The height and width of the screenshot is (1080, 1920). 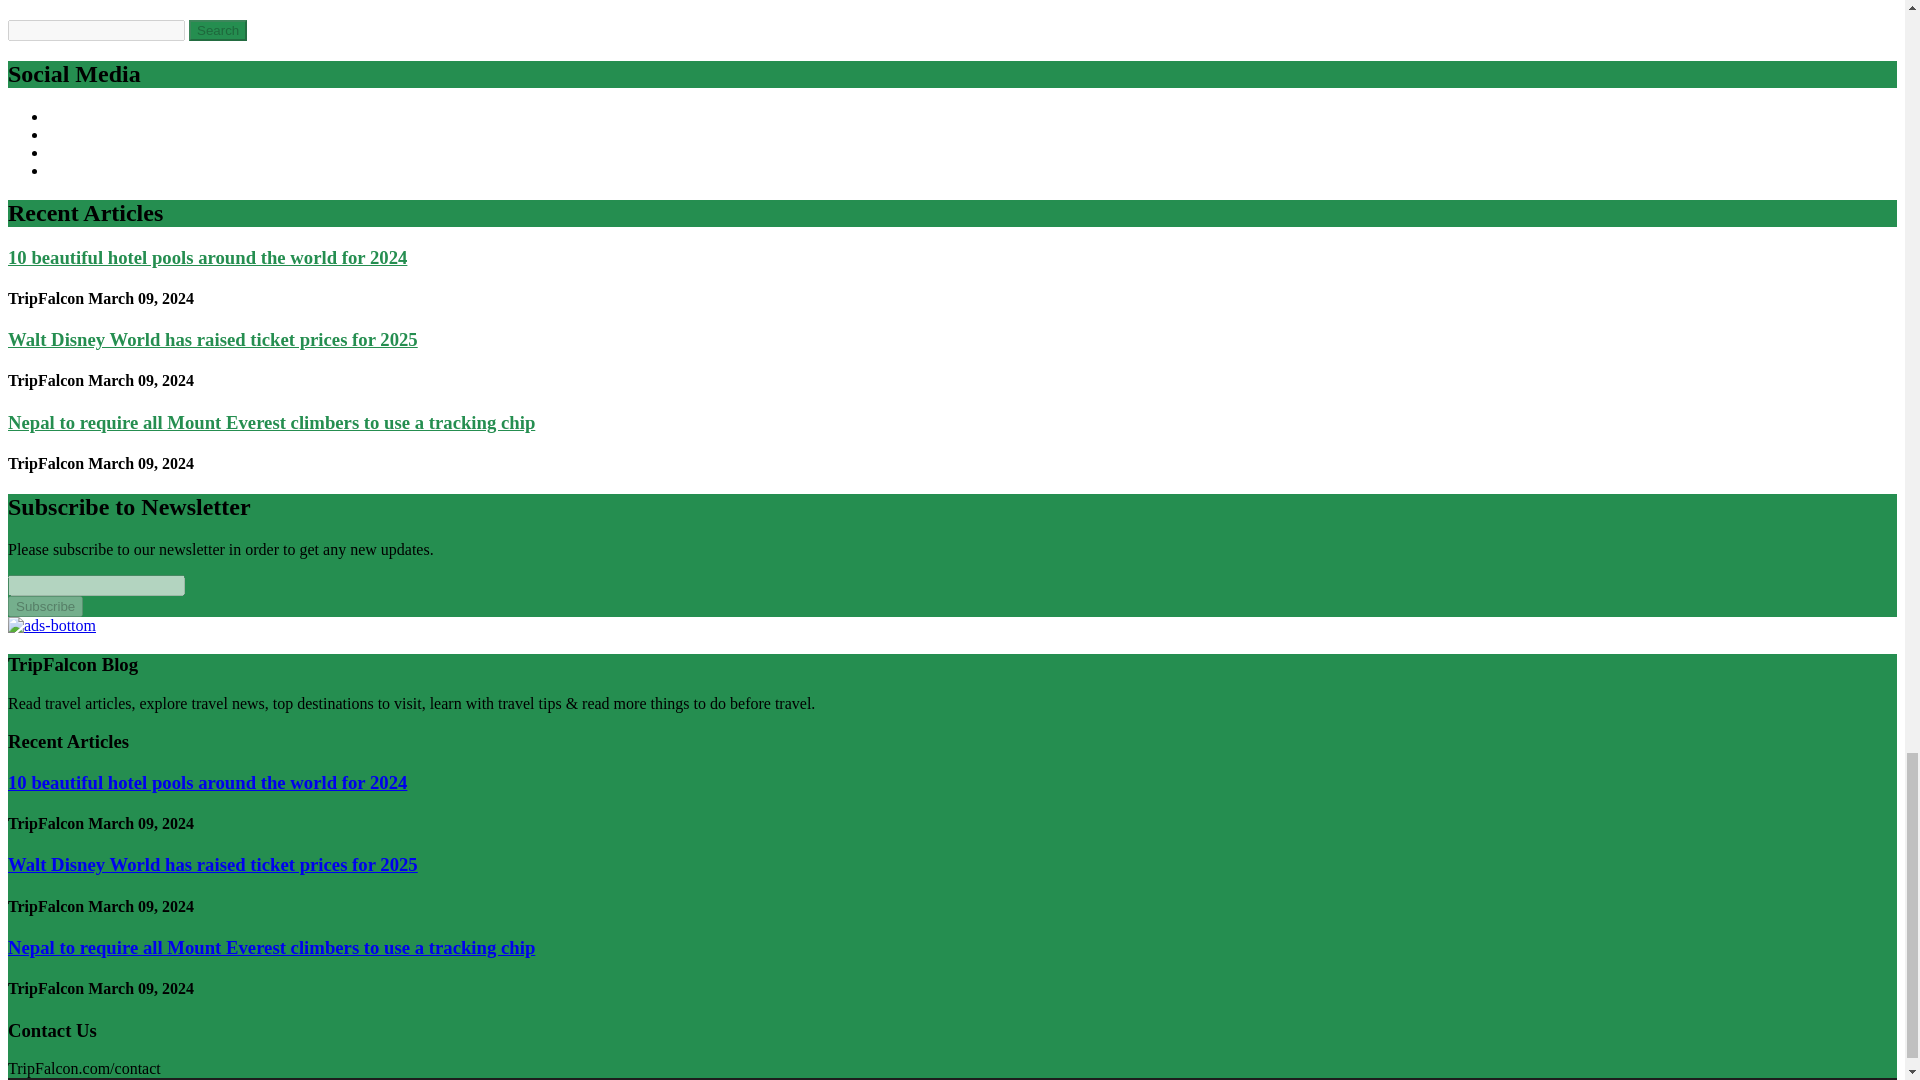 What do you see at coordinates (207, 782) in the screenshot?
I see `10 beautiful hotel pools around the world for 2024` at bounding box center [207, 782].